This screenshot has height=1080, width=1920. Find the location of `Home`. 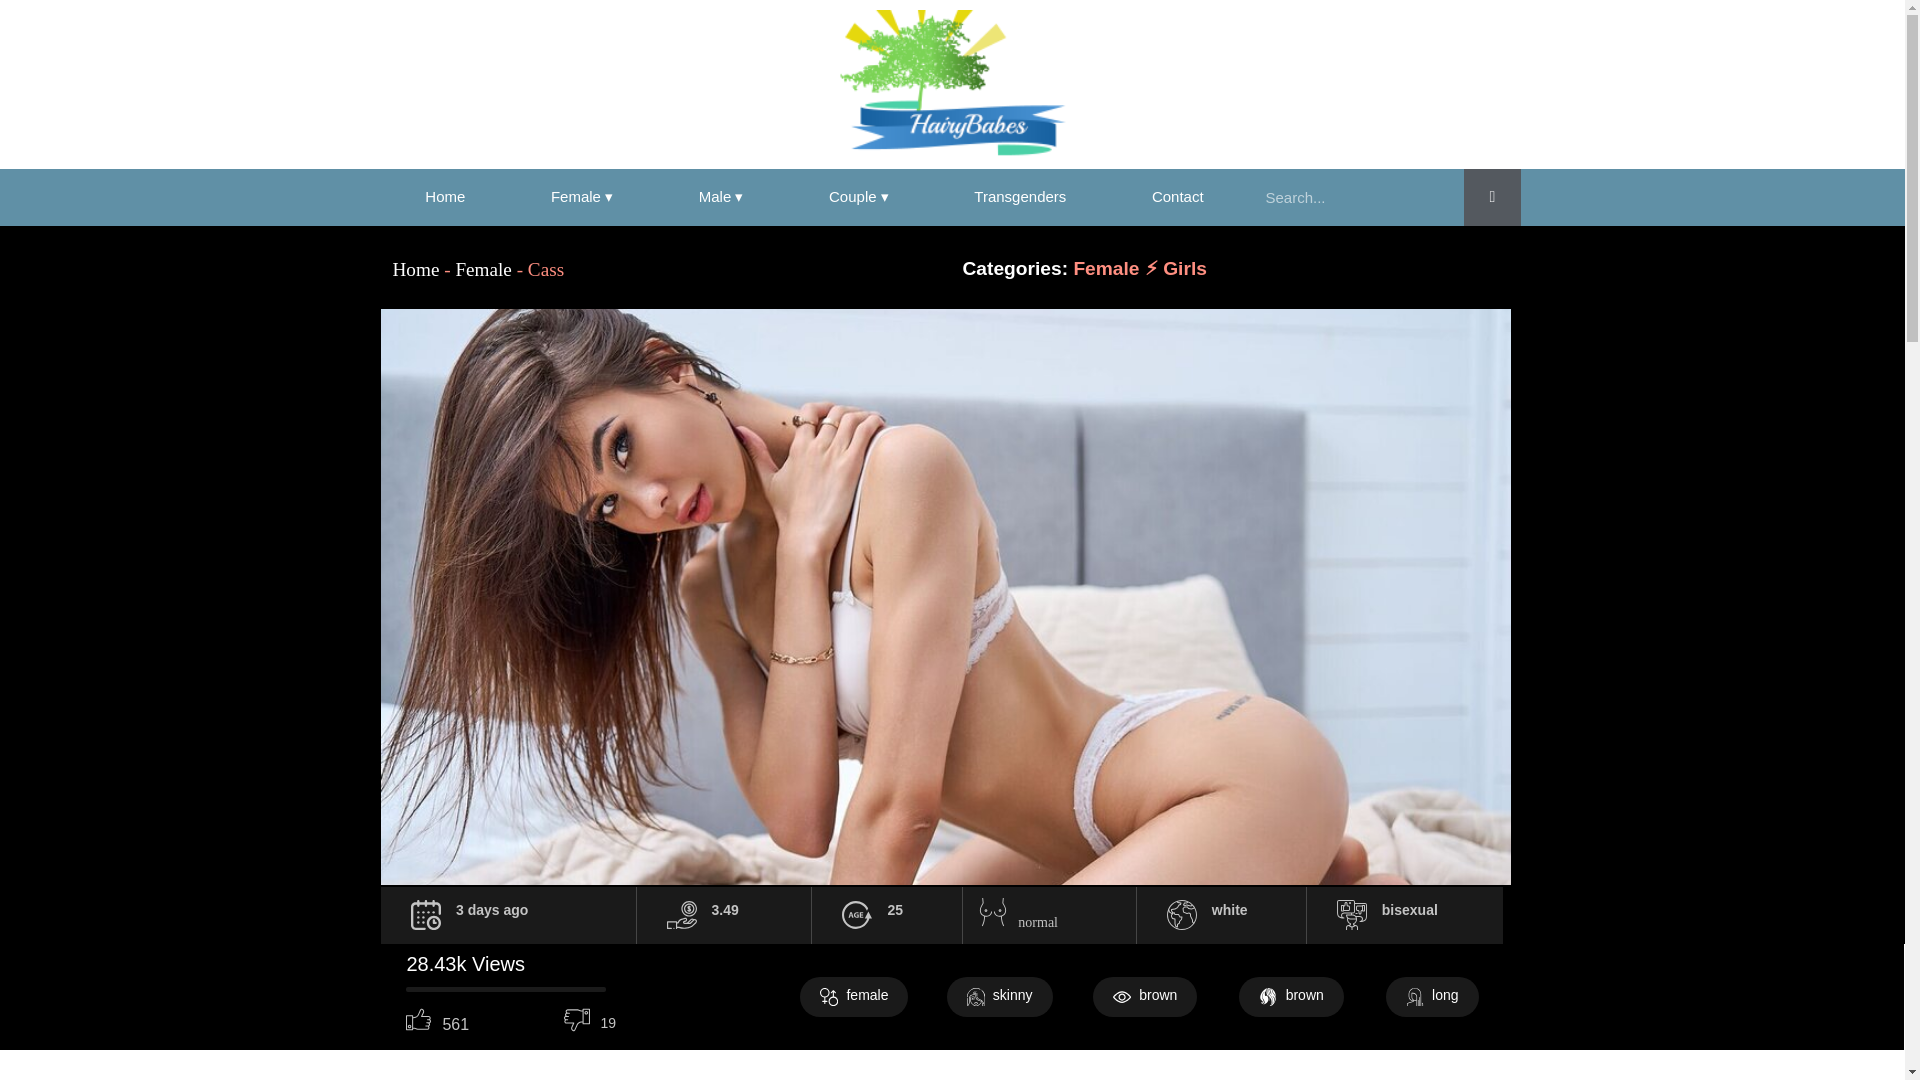

Home is located at coordinates (415, 269).